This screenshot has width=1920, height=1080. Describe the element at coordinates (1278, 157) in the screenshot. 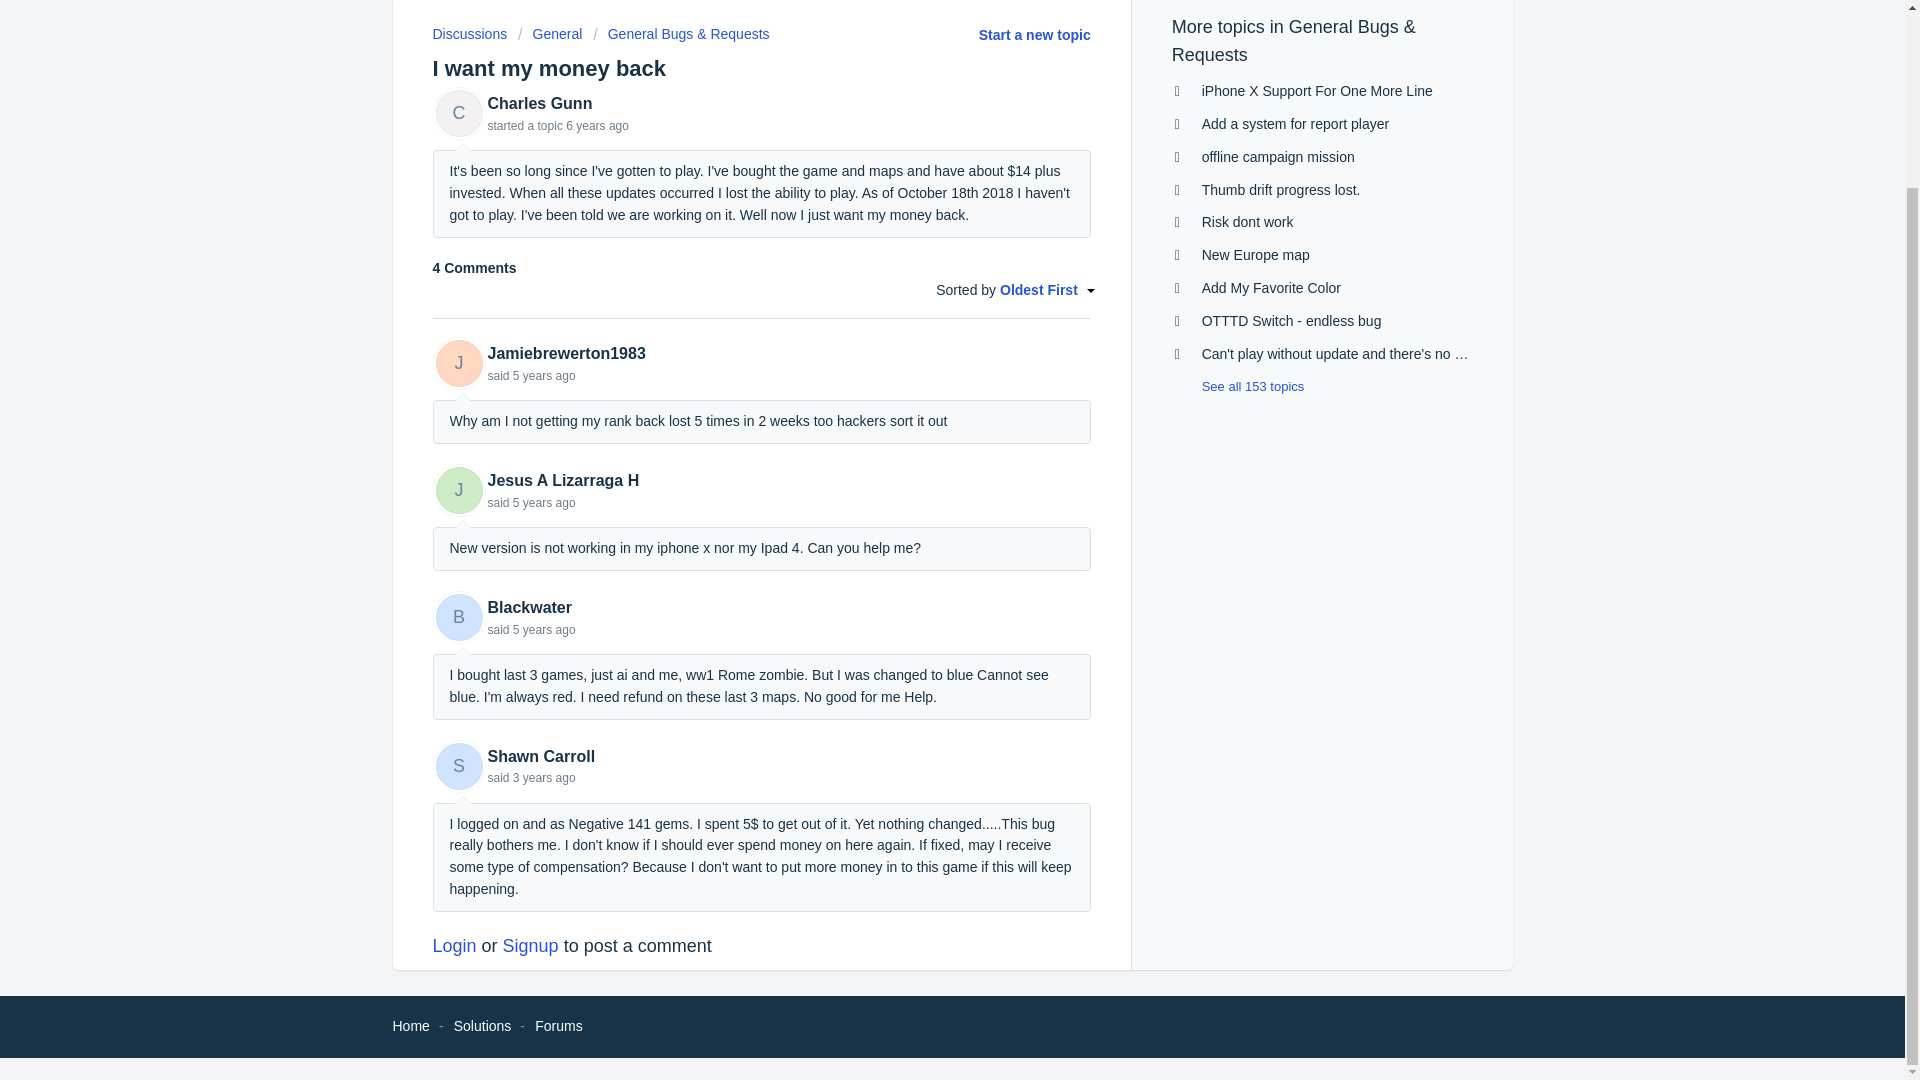

I see `offline campaign mission` at that location.